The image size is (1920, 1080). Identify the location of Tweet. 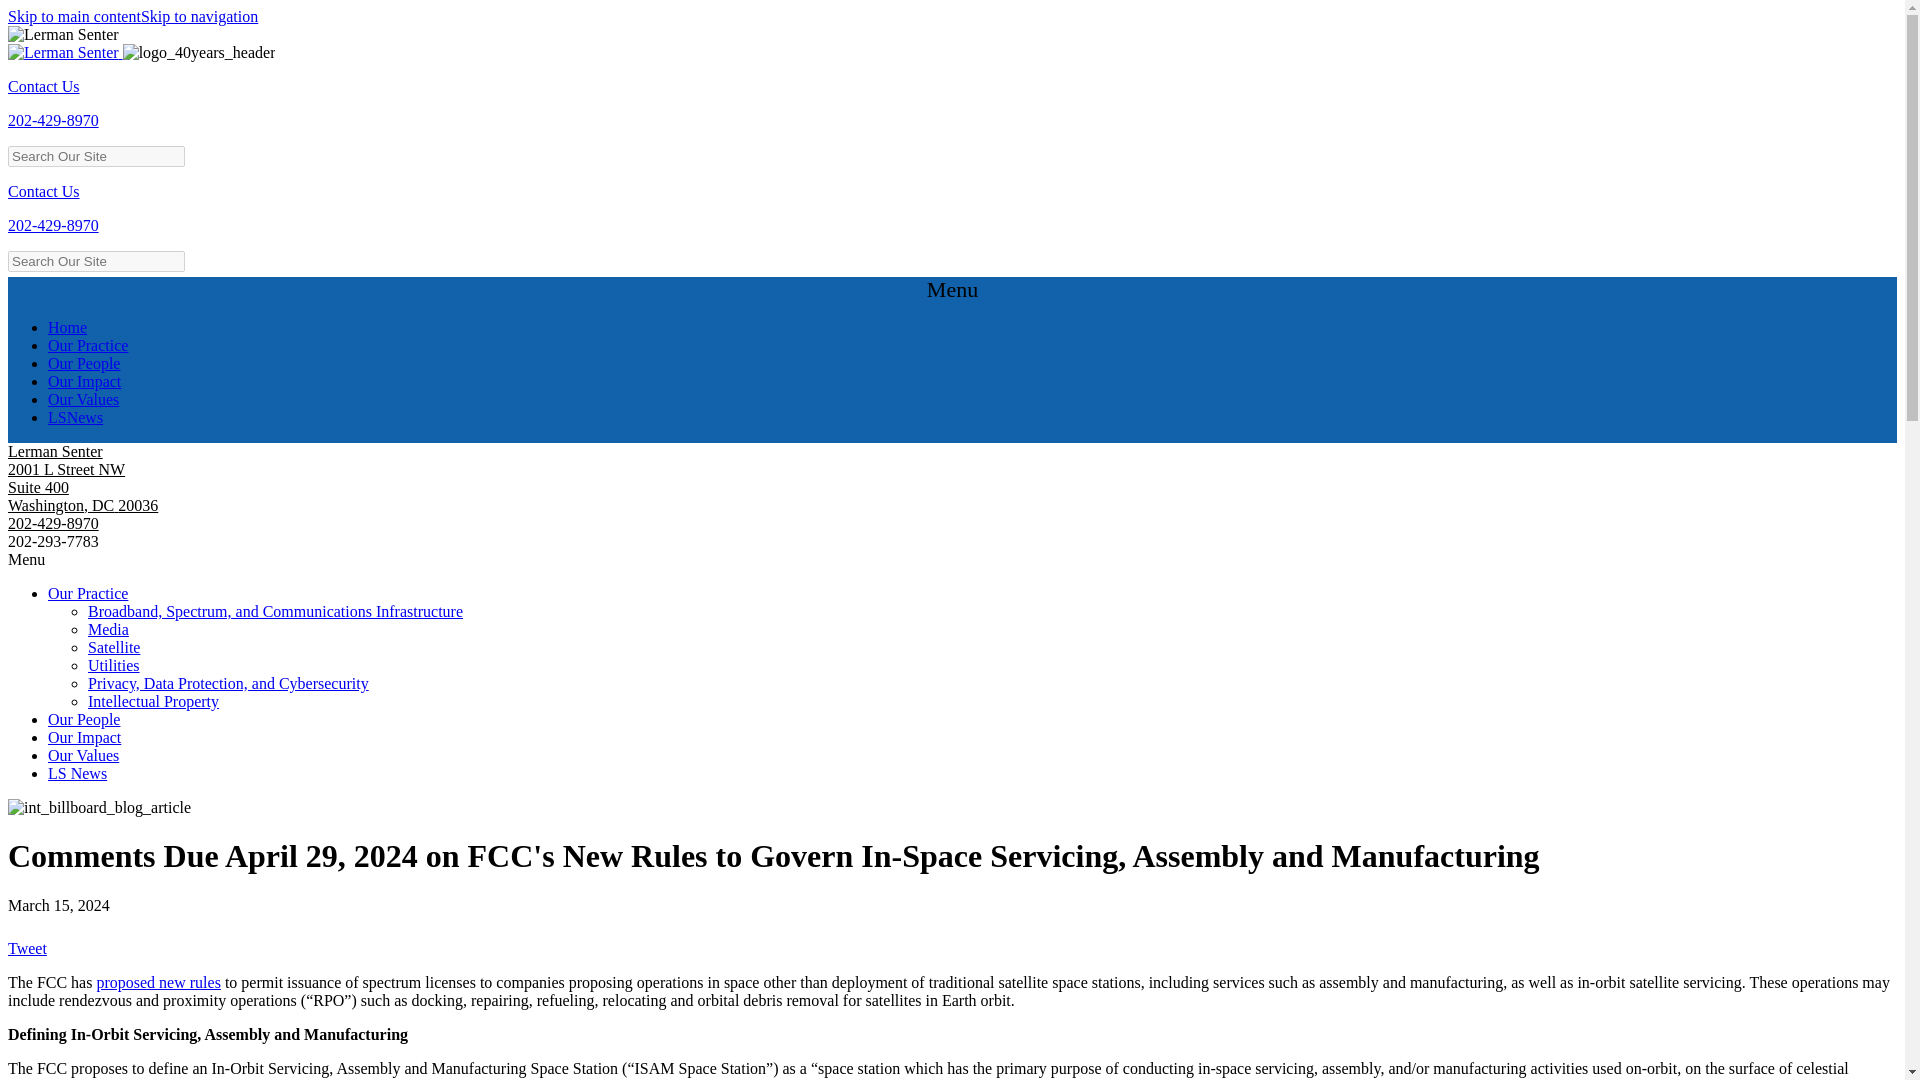
(26, 948).